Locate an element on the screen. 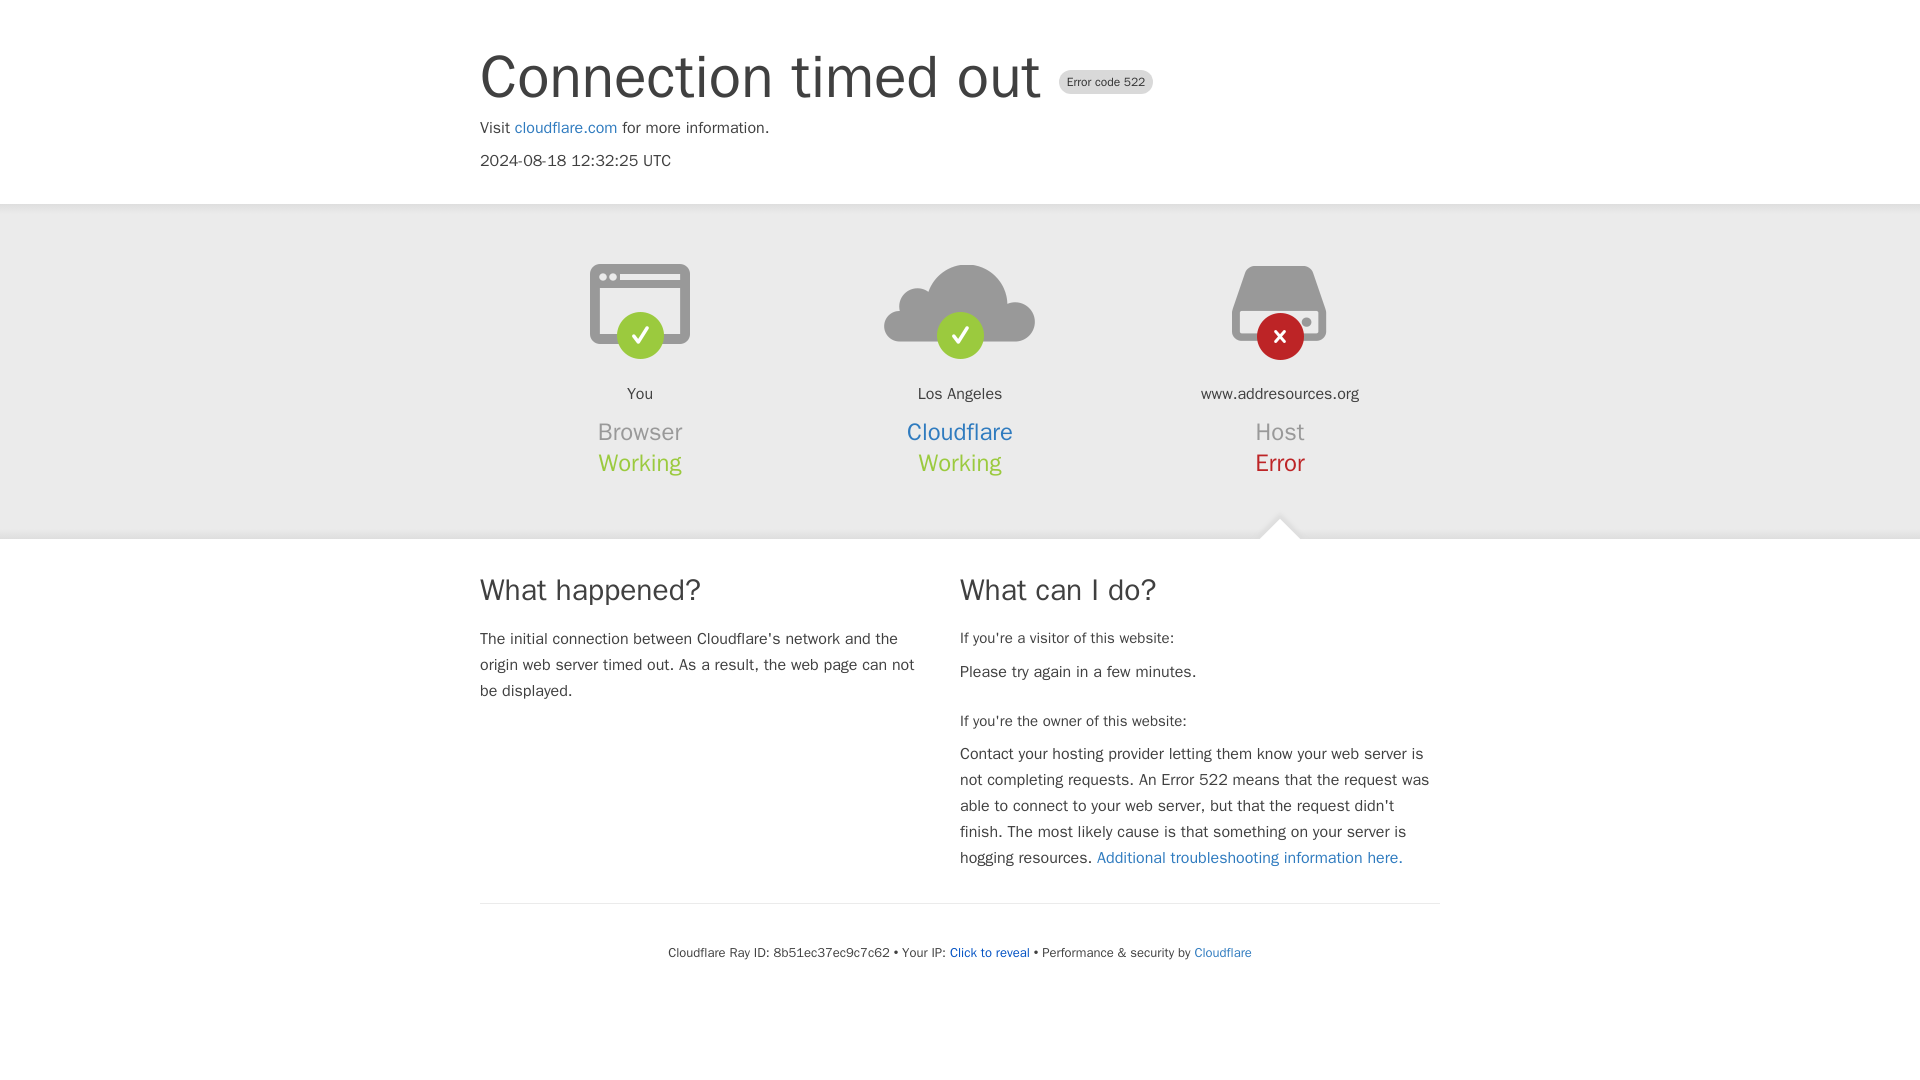 The height and width of the screenshot is (1080, 1920). cloudflare.com is located at coordinates (566, 128).